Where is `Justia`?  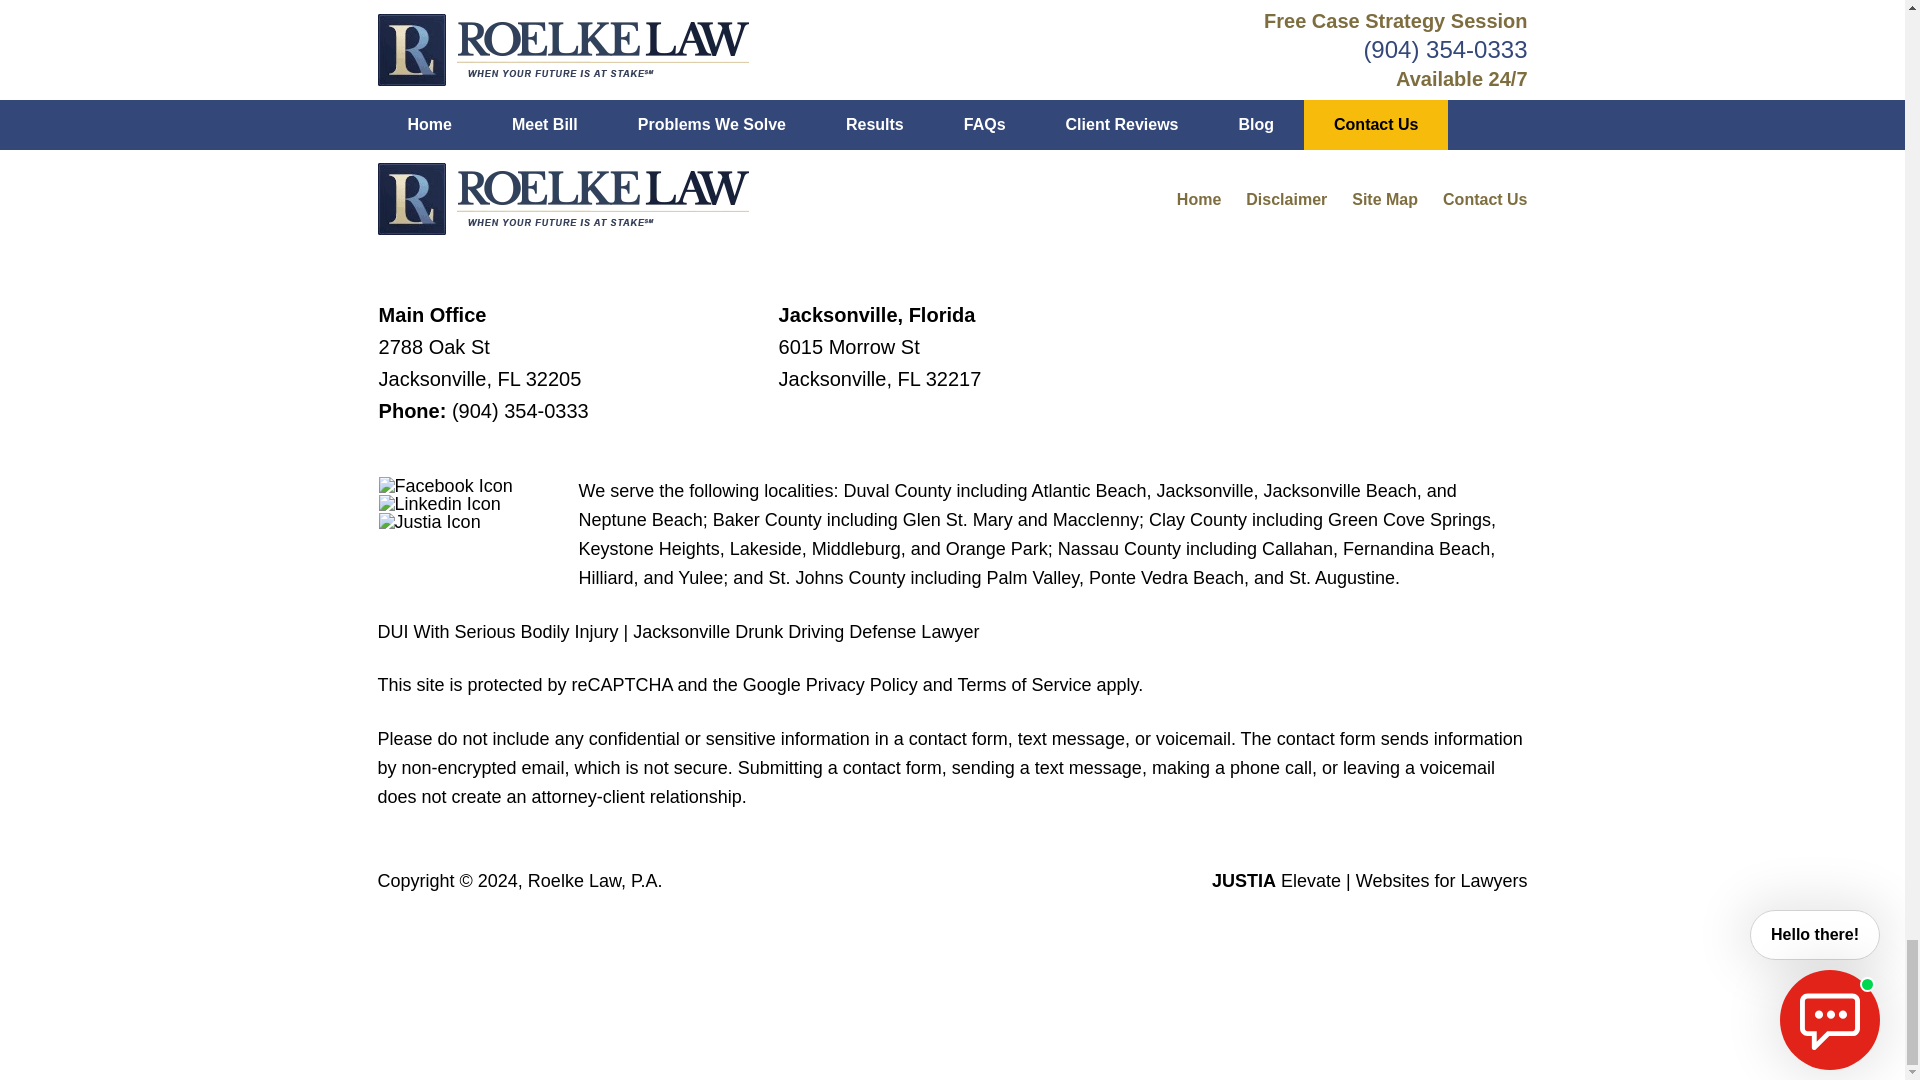
Justia is located at coordinates (430, 522).